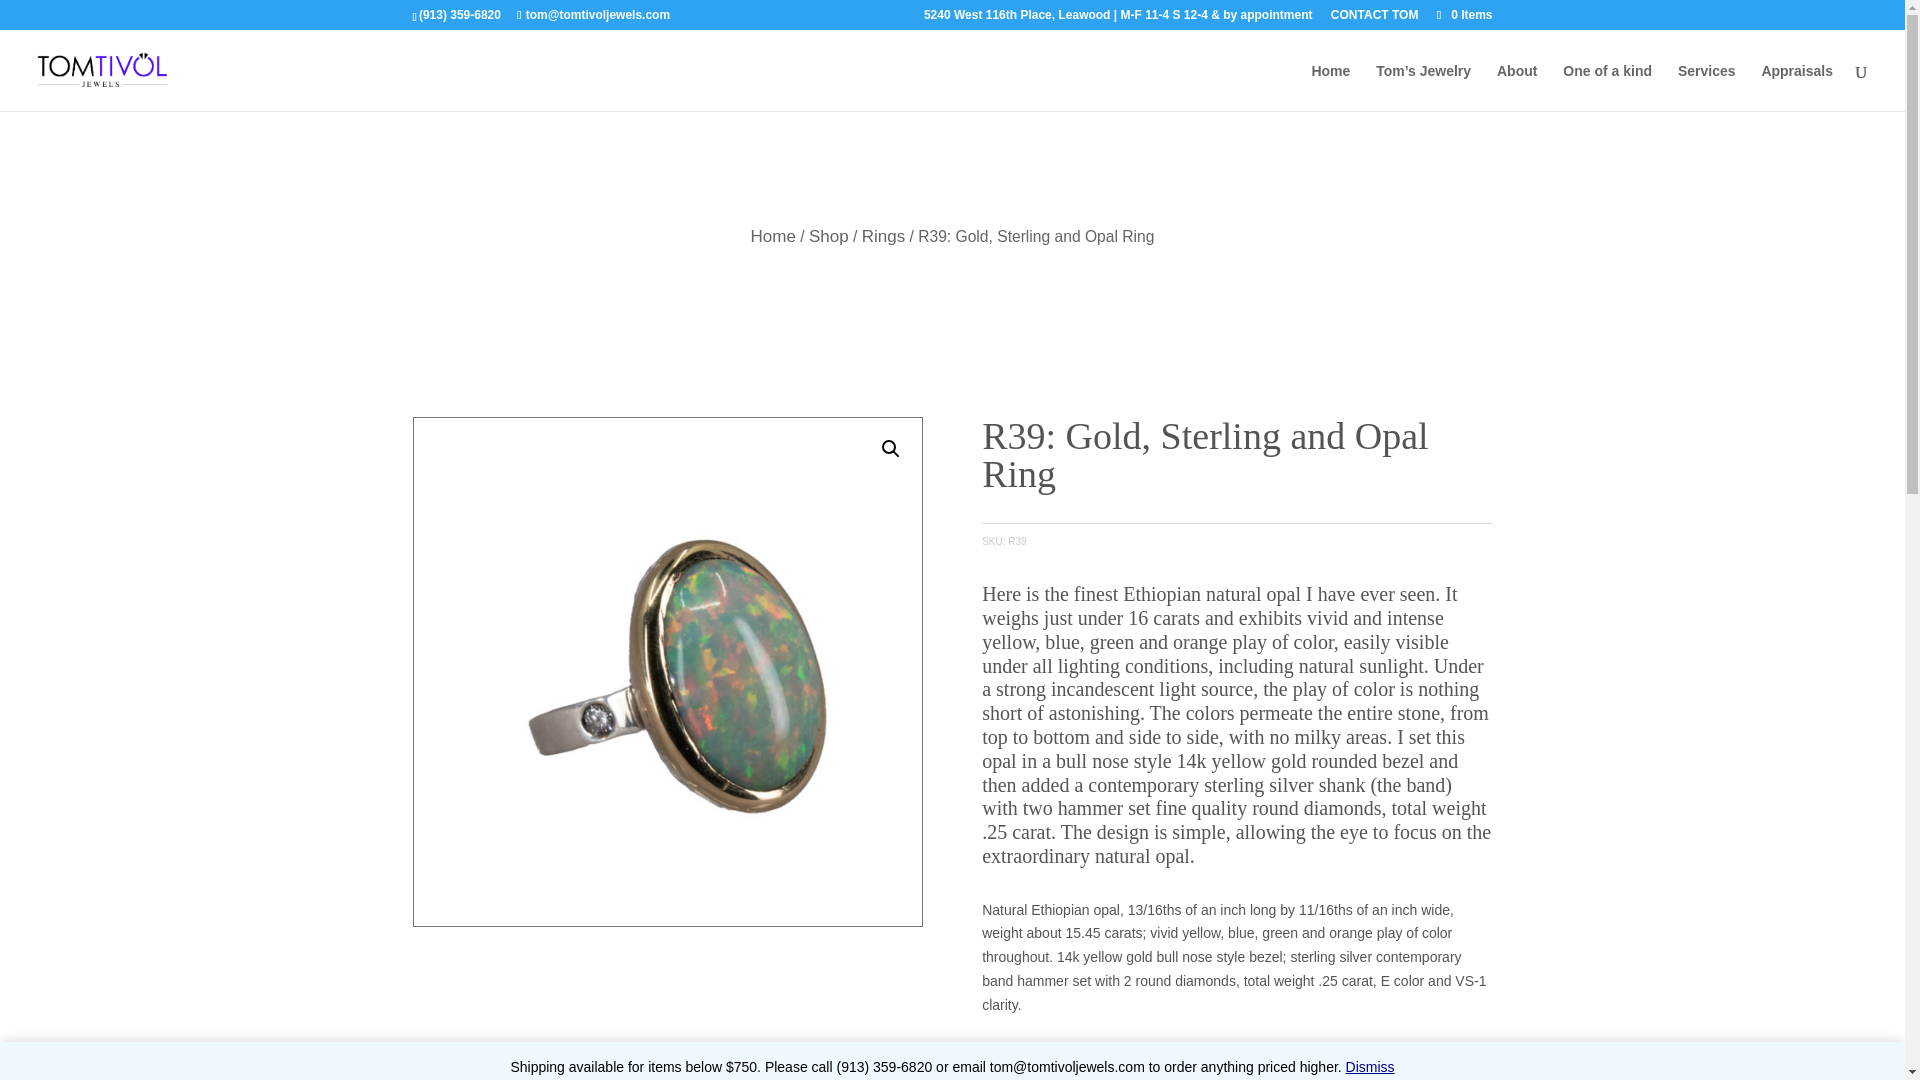 The image size is (1920, 1080). I want to click on One of a kind, so click(1606, 87).